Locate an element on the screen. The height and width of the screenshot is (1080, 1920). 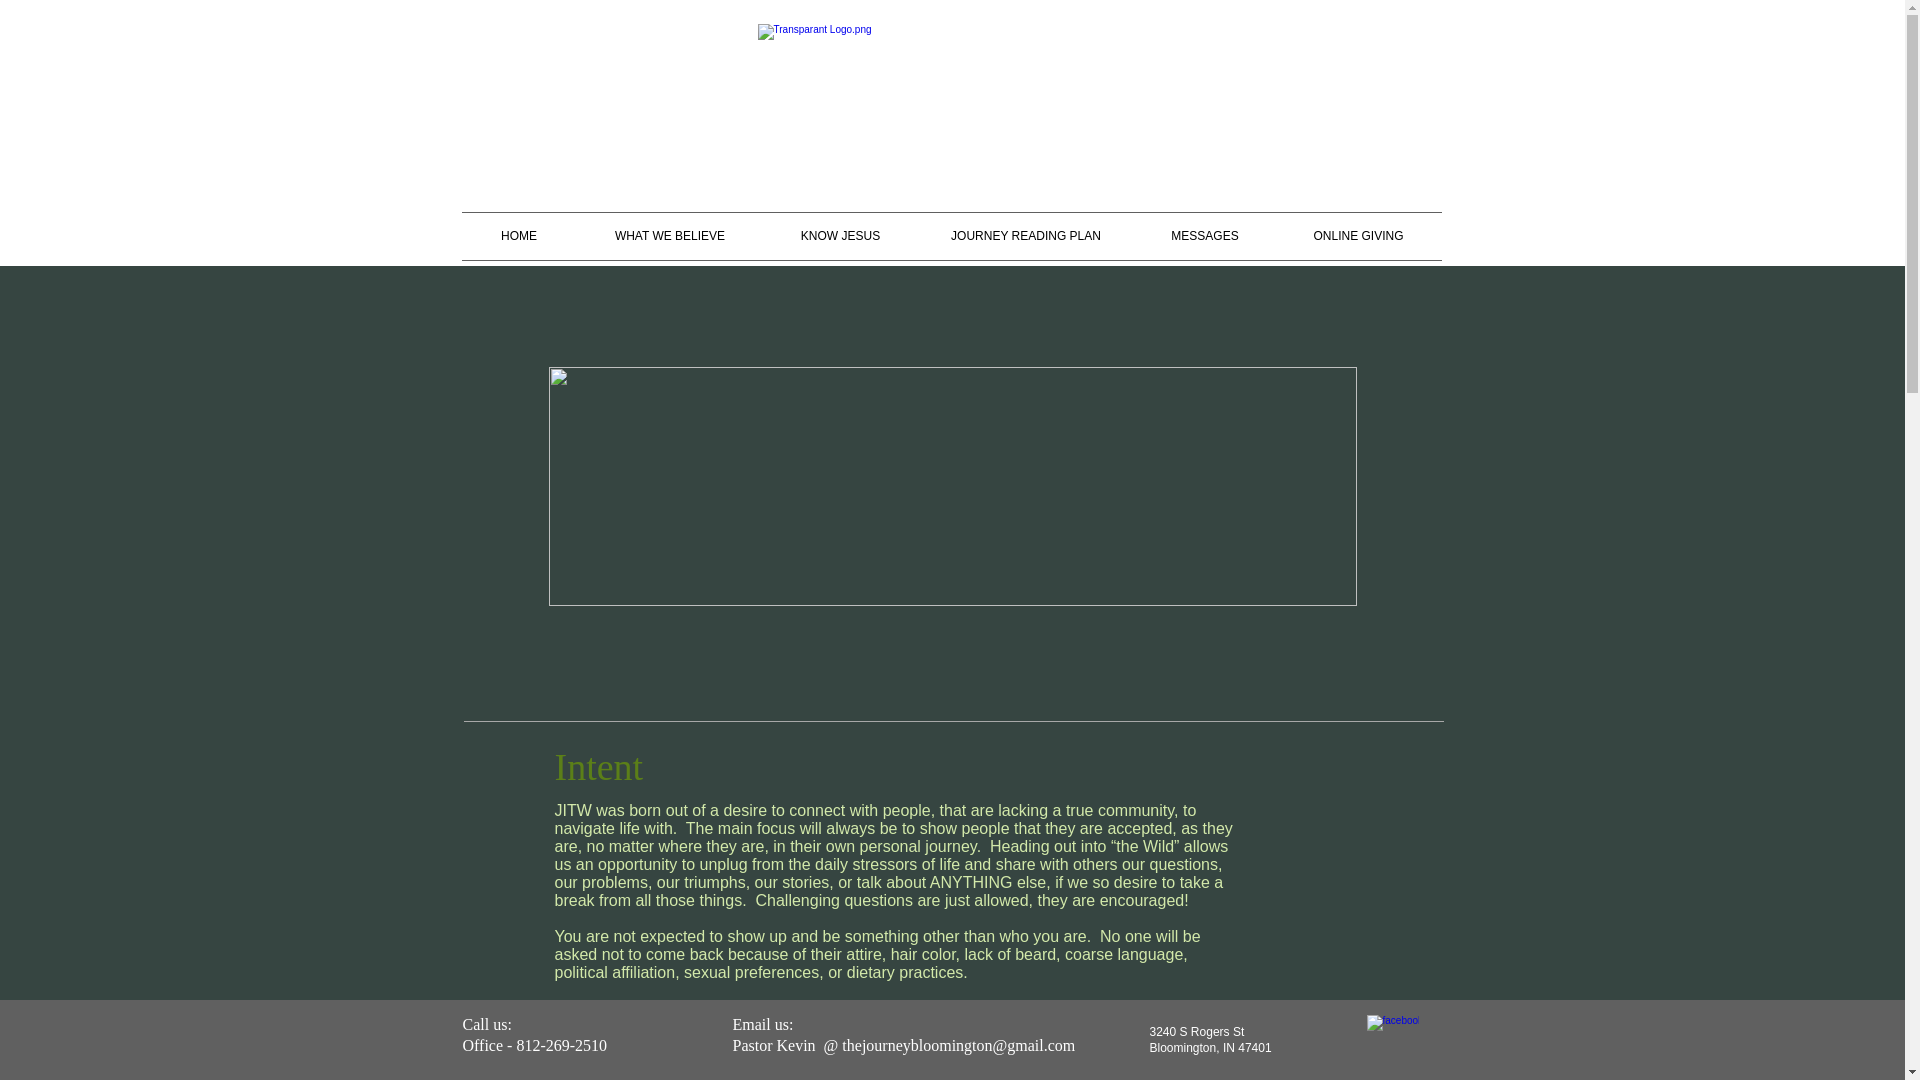
KNOW JESUS is located at coordinates (840, 236).